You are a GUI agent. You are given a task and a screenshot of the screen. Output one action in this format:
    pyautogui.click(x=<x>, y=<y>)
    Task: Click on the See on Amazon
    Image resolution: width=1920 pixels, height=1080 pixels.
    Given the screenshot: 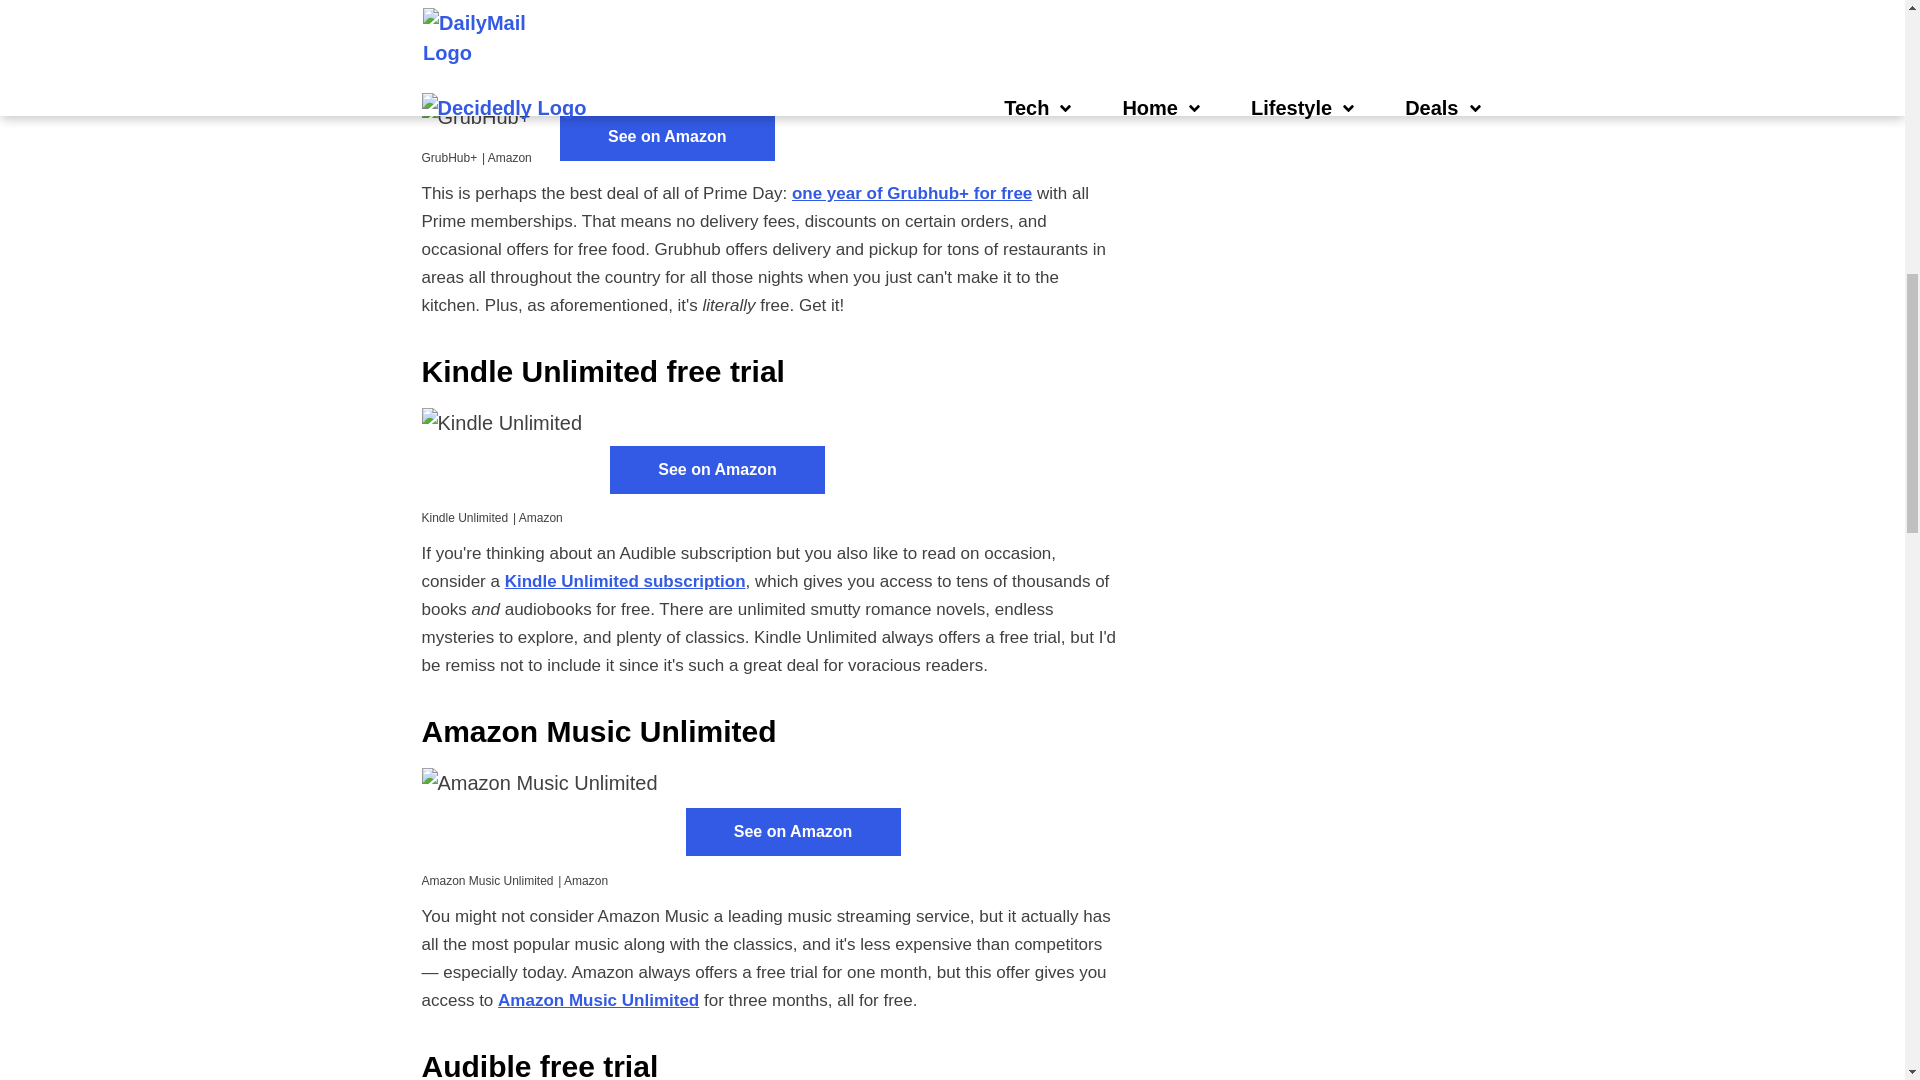 What is the action you would take?
    pyautogui.click(x=718, y=470)
    